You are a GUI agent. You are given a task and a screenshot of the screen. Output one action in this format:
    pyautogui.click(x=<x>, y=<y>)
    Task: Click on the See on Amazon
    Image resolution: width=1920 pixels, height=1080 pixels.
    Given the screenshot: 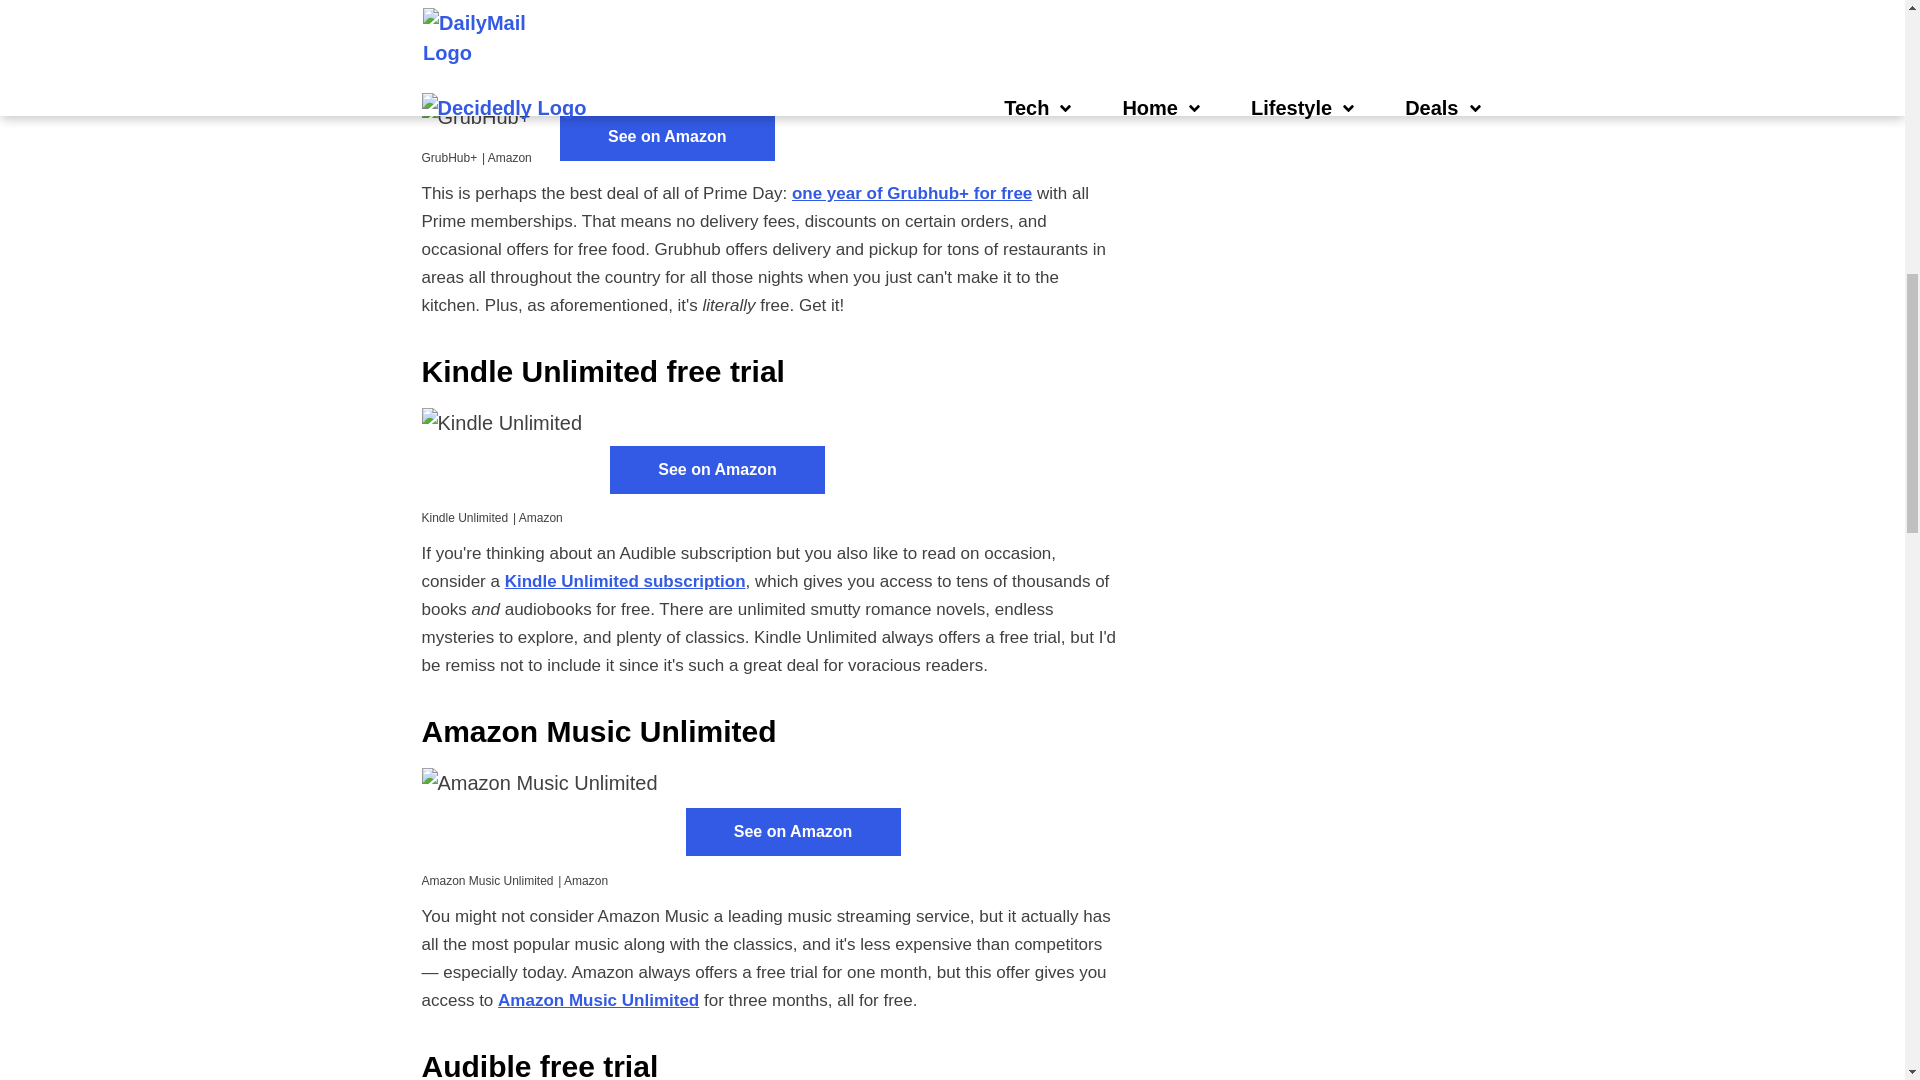 What is the action you would take?
    pyautogui.click(x=718, y=470)
    